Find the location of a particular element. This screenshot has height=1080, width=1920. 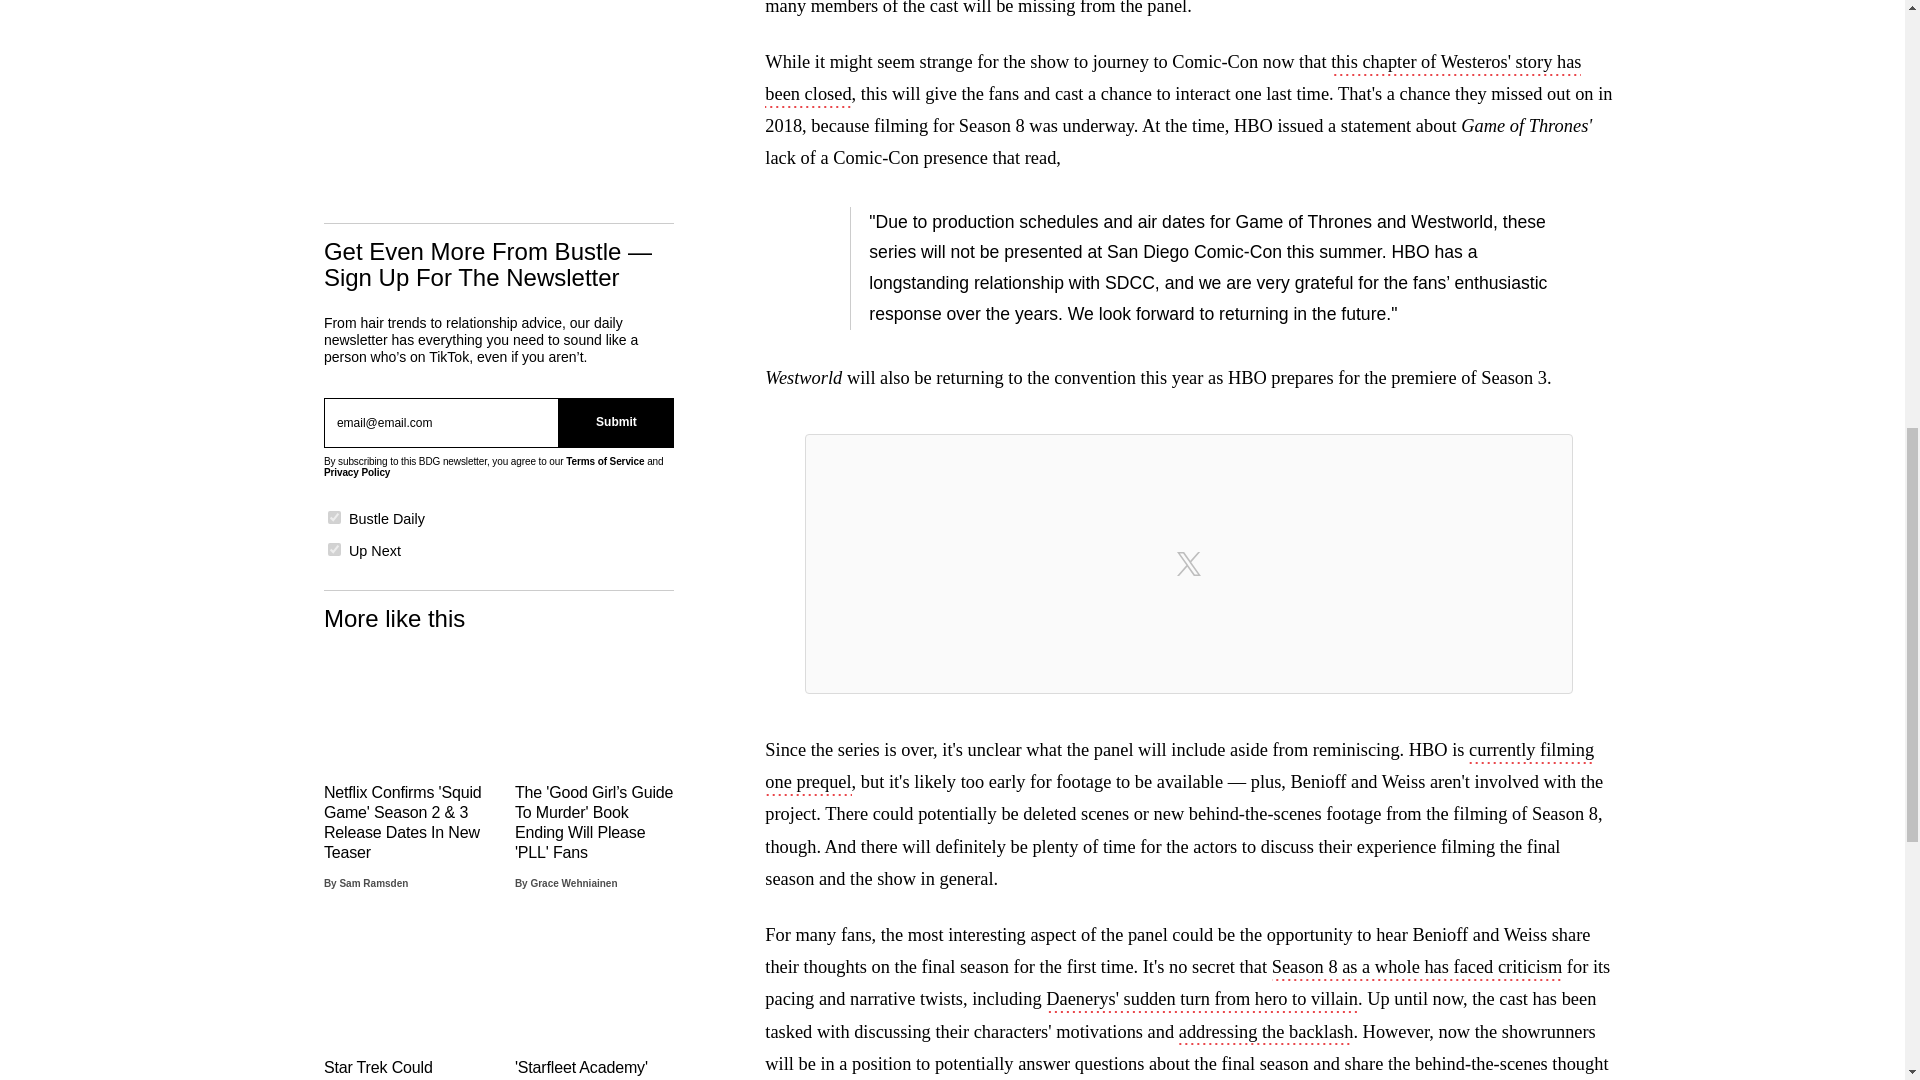

this chapter of Westeros' story has been closed is located at coordinates (1172, 80).